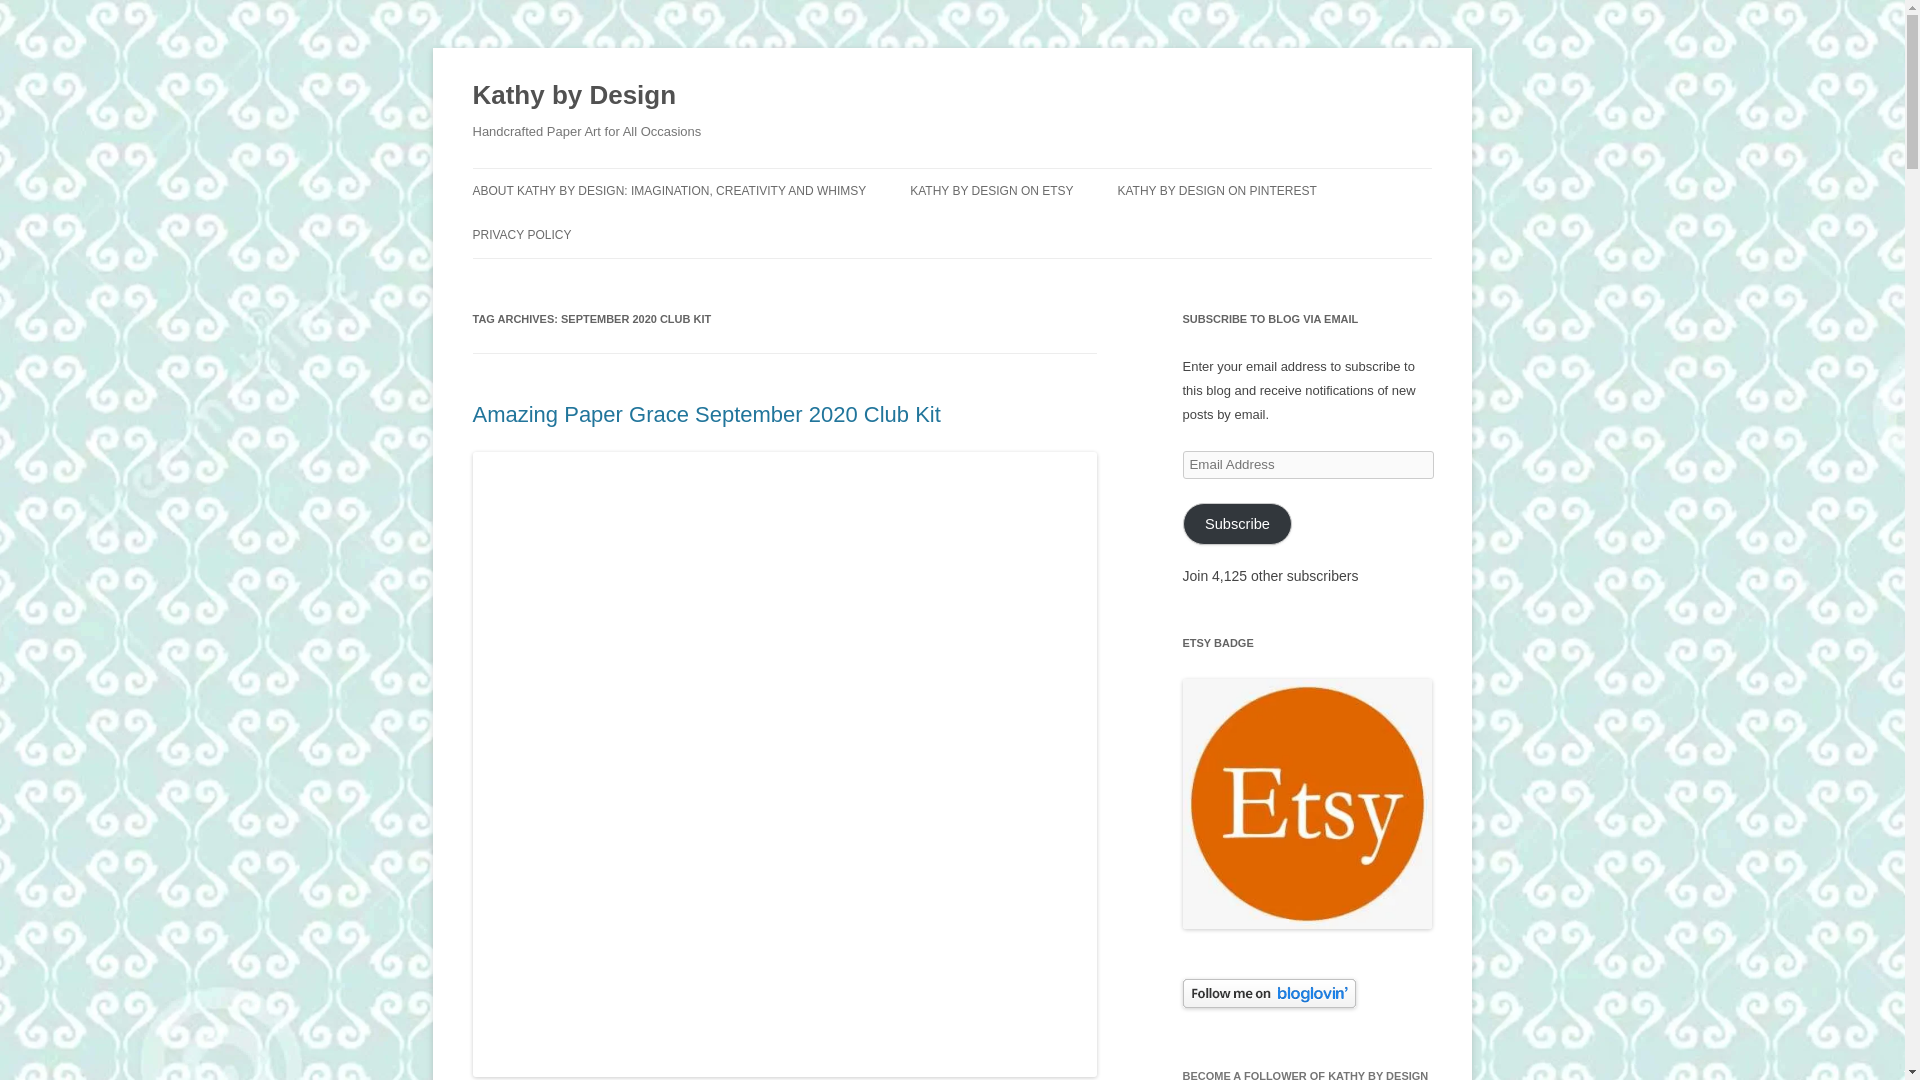 This screenshot has height=1080, width=1920. Describe the element at coordinates (992, 190) in the screenshot. I see `KATHY BY DESIGN ON ETSY` at that location.